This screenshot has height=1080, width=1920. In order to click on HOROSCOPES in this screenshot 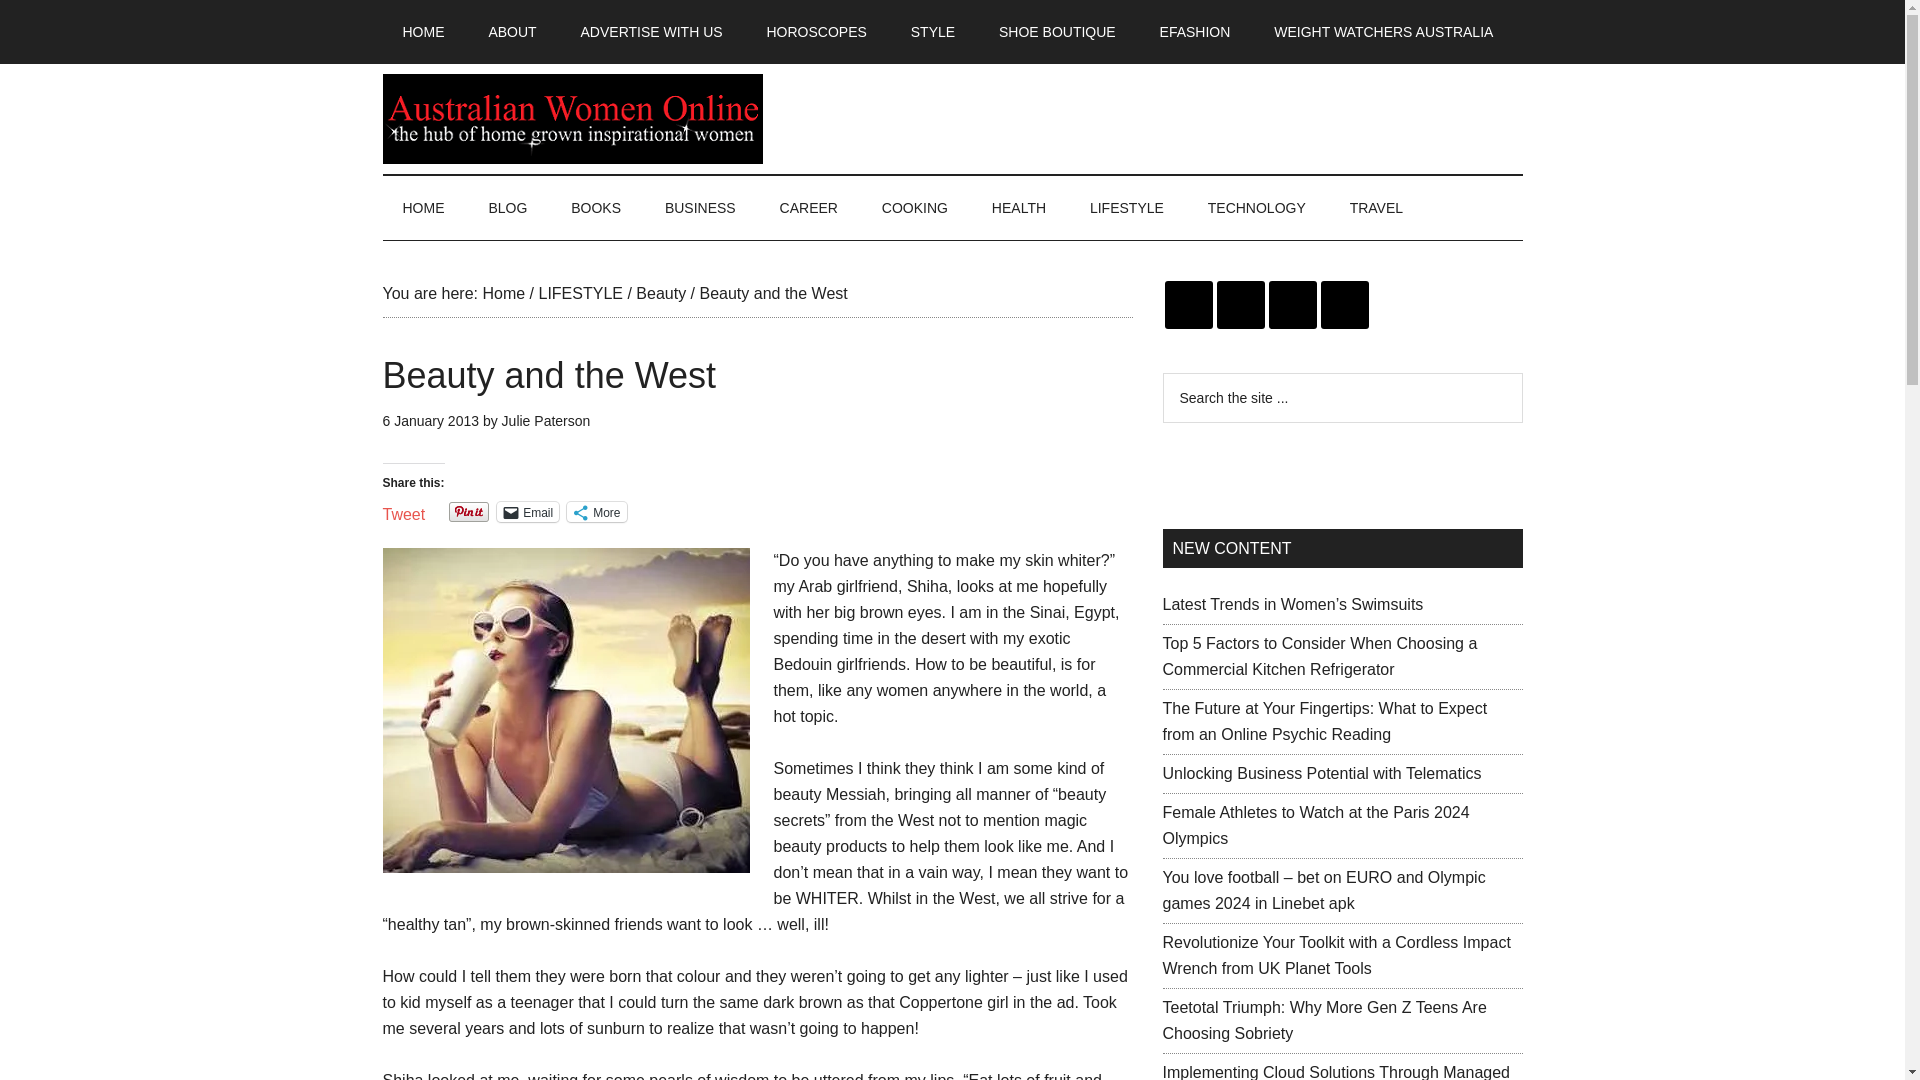, I will do `click(816, 32)`.